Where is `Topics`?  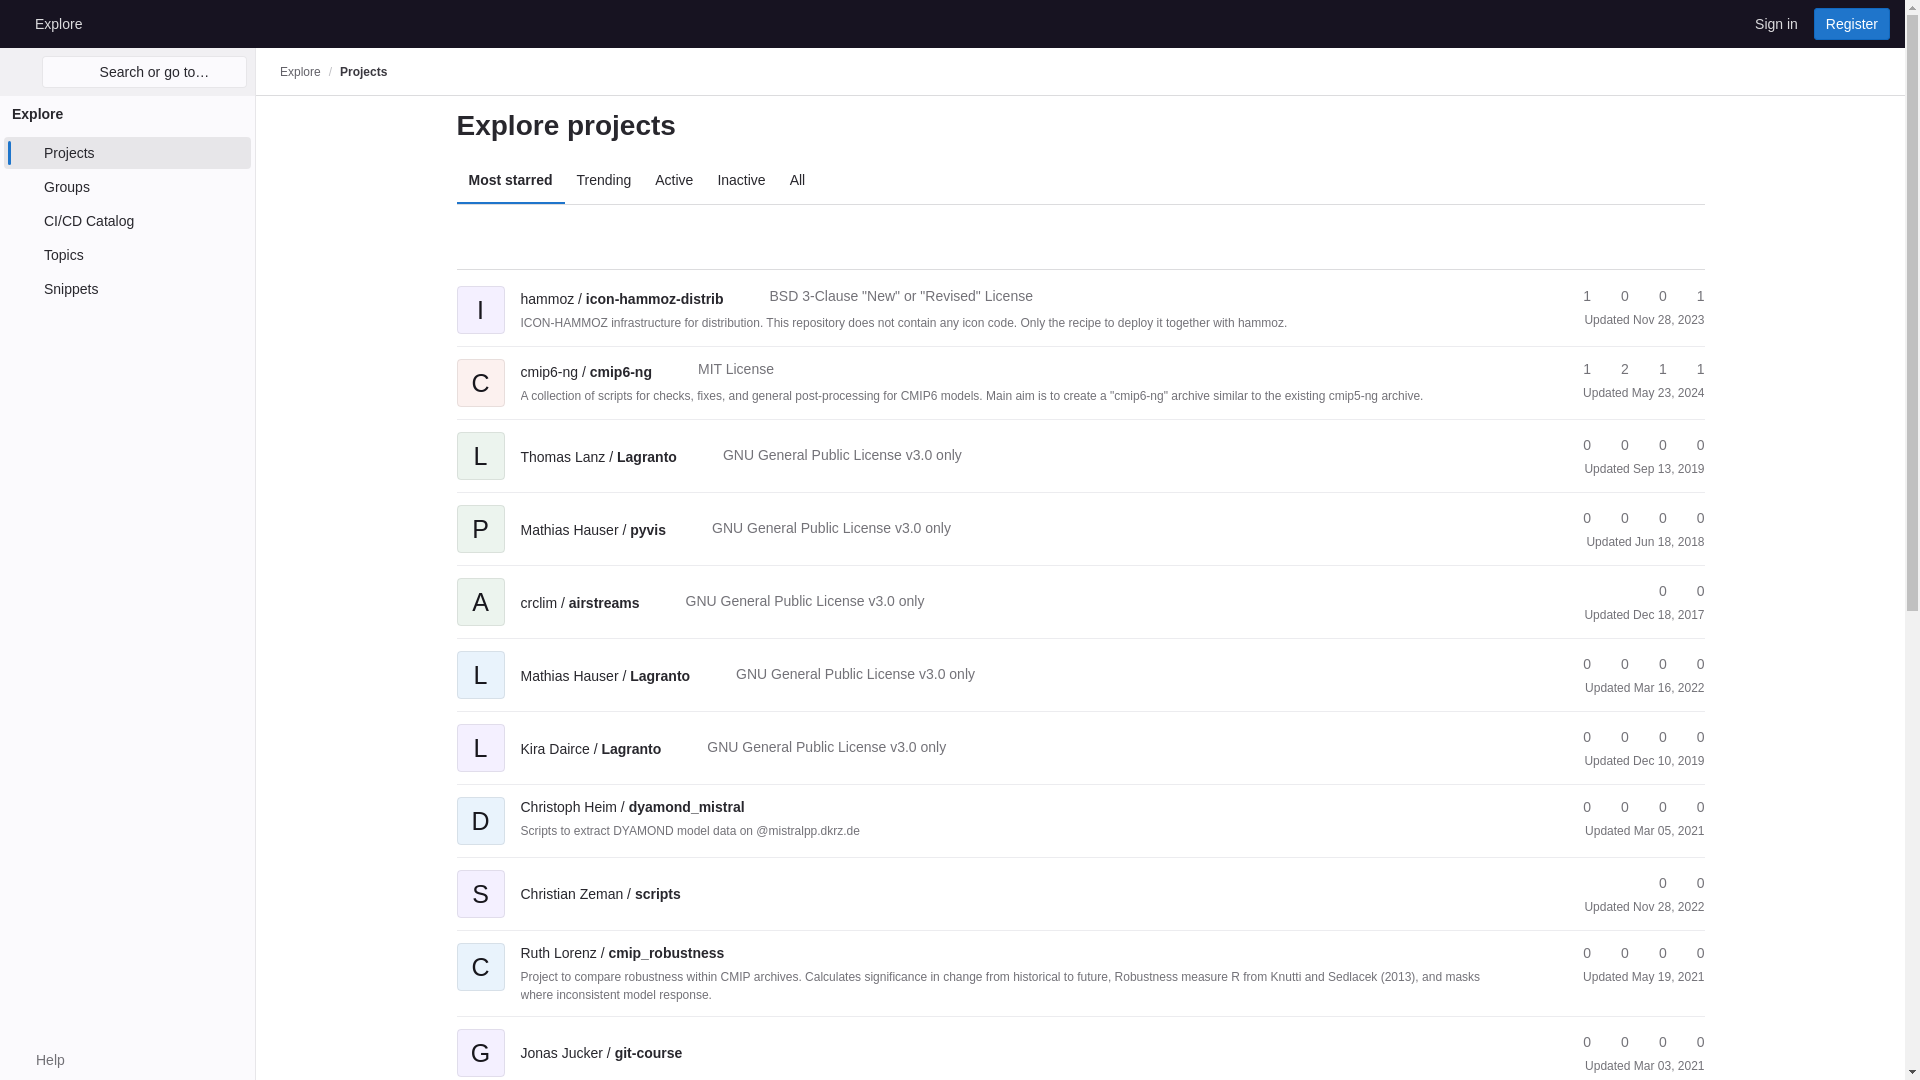 Topics is located at coordinates (127, 254).